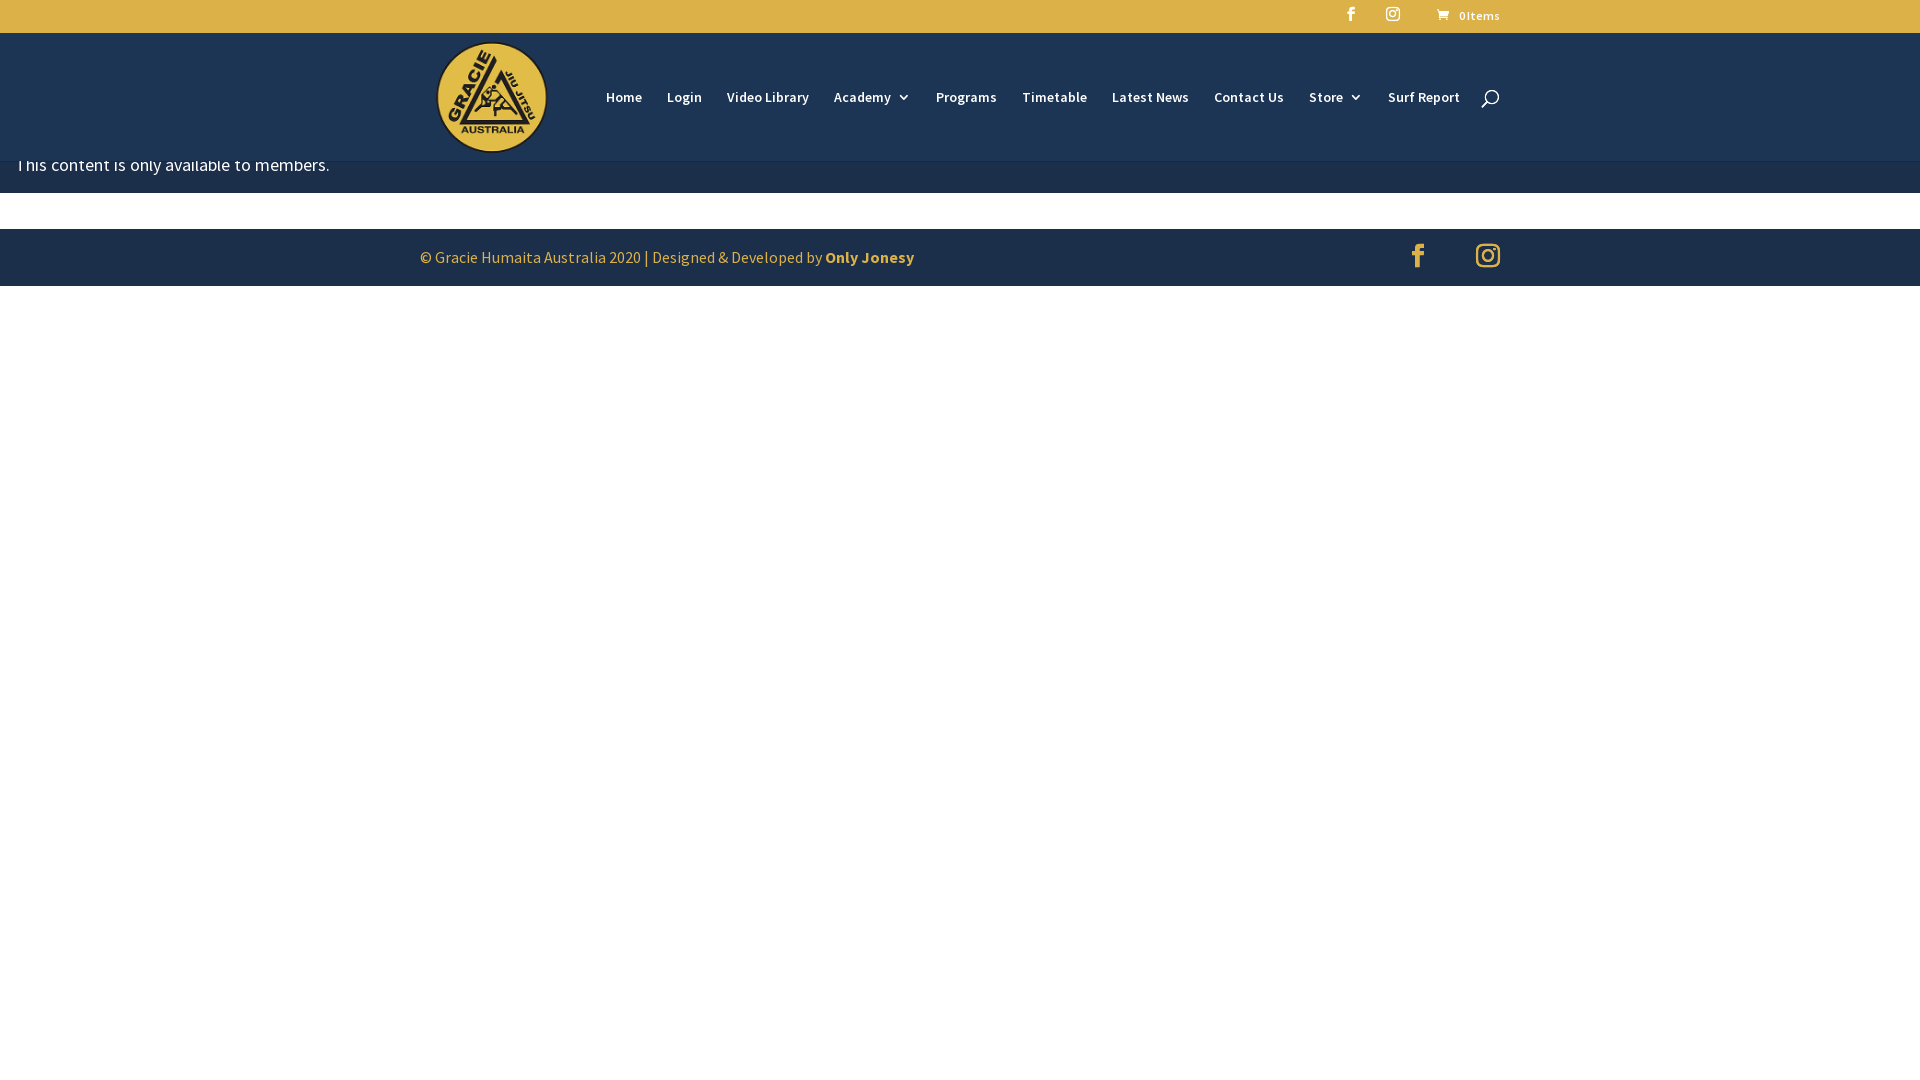 This screenshot has height=1080, width=1920. I want to click on Contact Us, so click(1249, 126).